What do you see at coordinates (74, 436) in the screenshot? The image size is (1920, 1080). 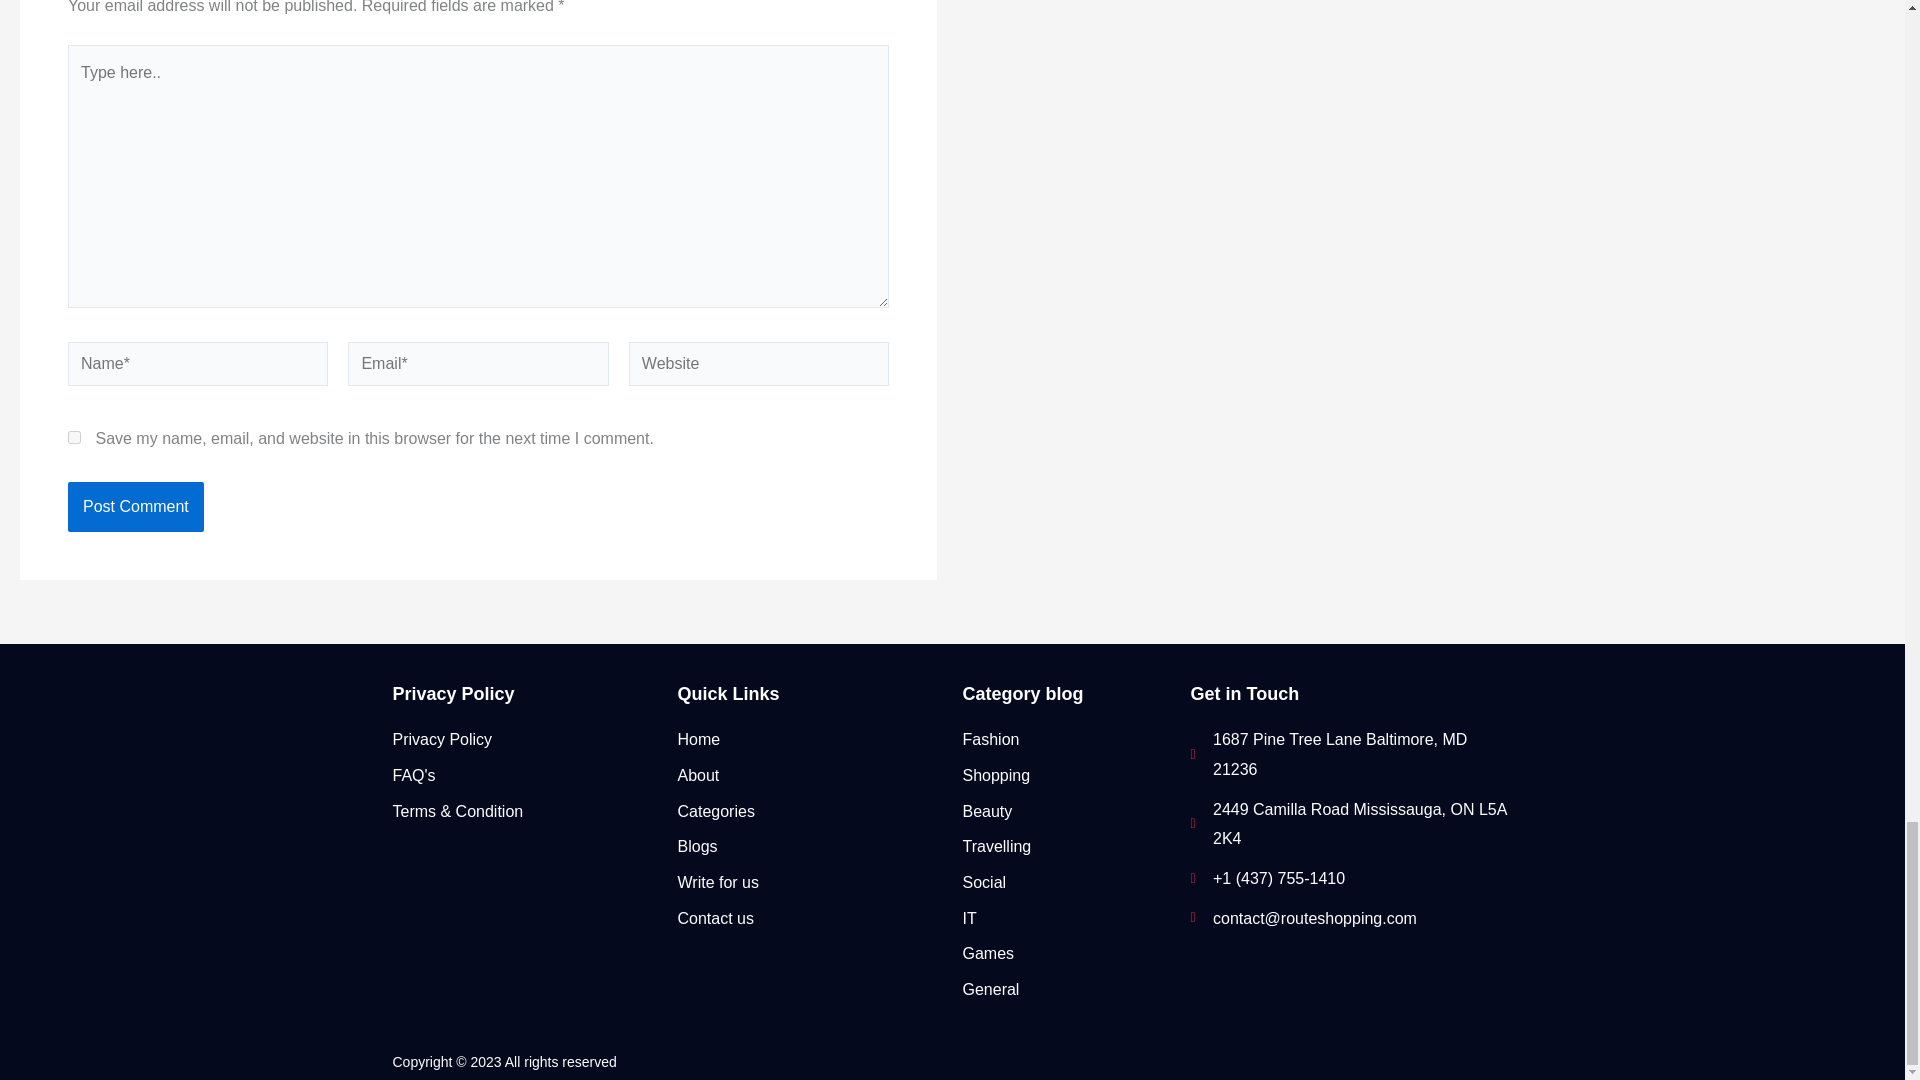 I see `yes` at bounding box center [74, 436].